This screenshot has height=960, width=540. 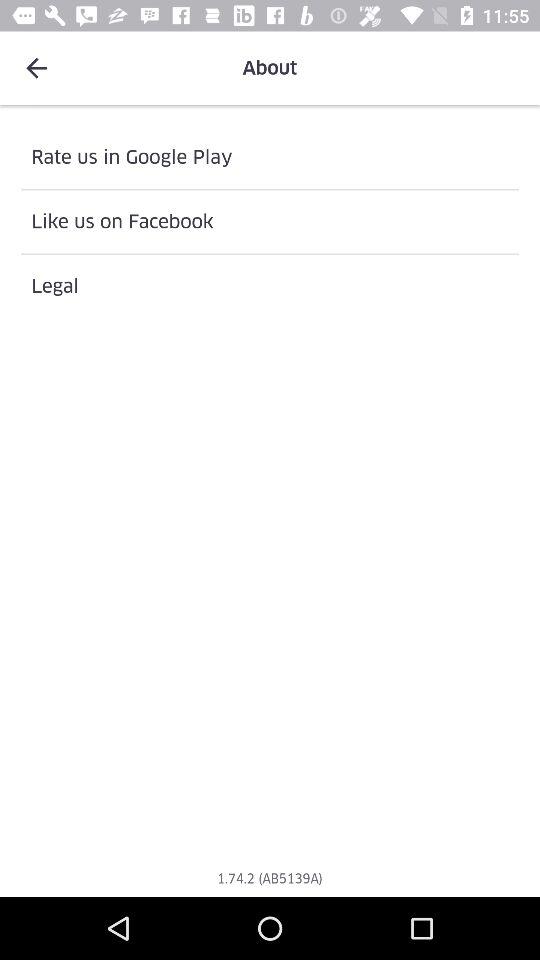 I want to click on turn on icon at the top left corner, so click(x=36, y=68).